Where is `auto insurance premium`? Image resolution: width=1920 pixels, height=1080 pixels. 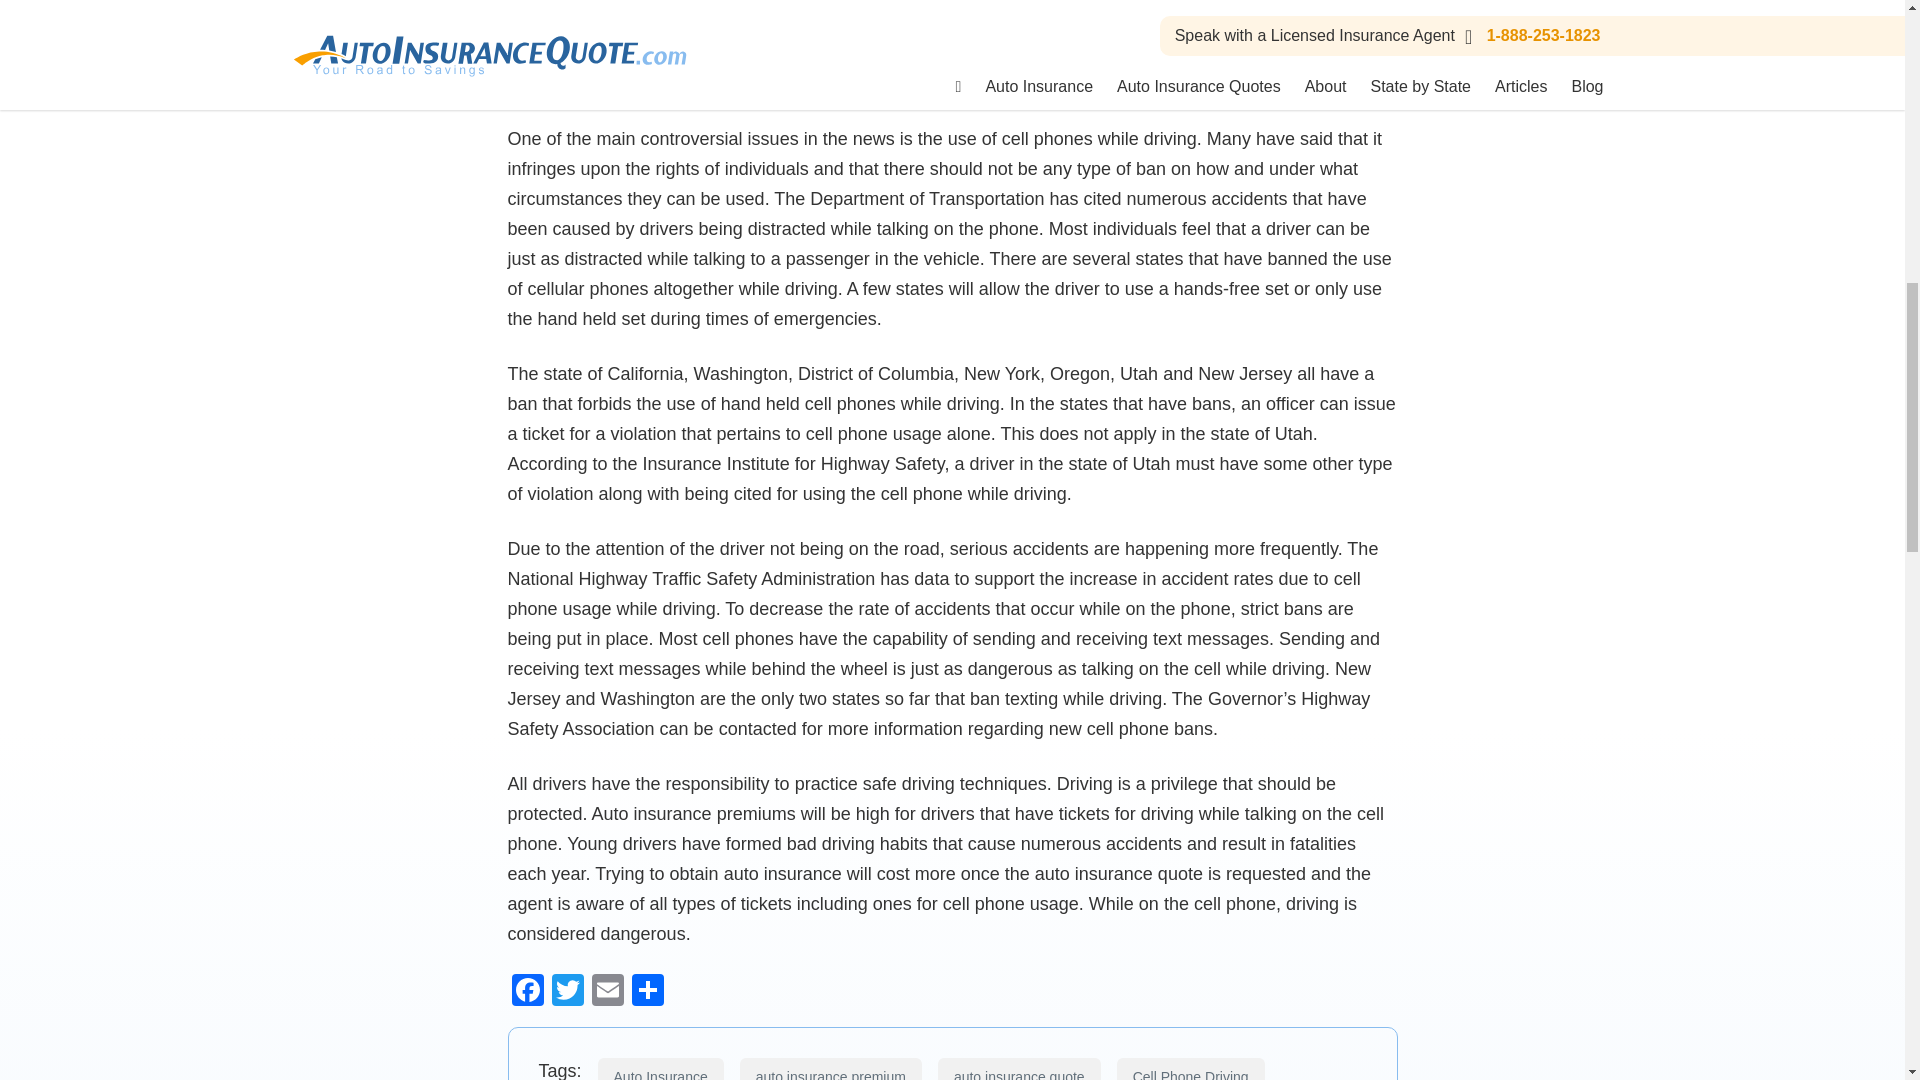
auto insurance premium is located at coordinates (830, 1069).